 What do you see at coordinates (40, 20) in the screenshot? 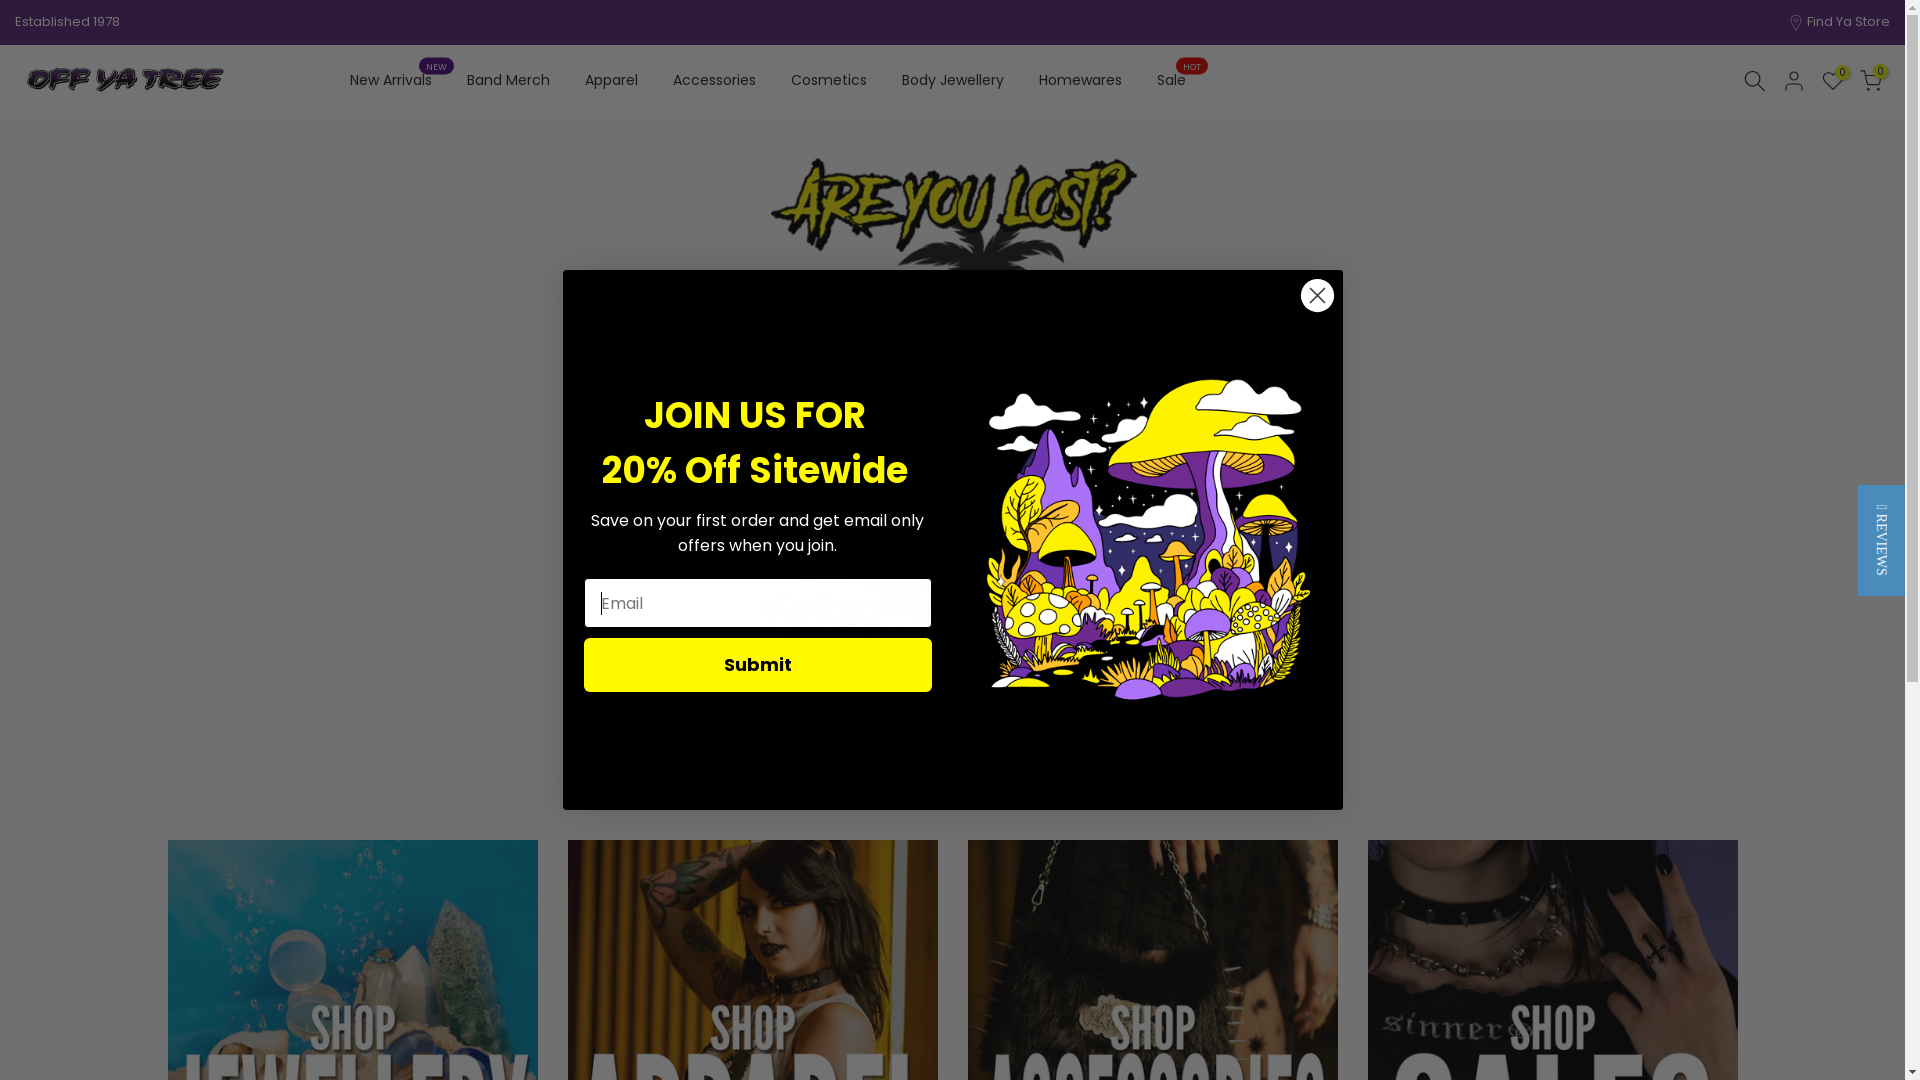
I see `Submit` at bounding box center [40, 20].